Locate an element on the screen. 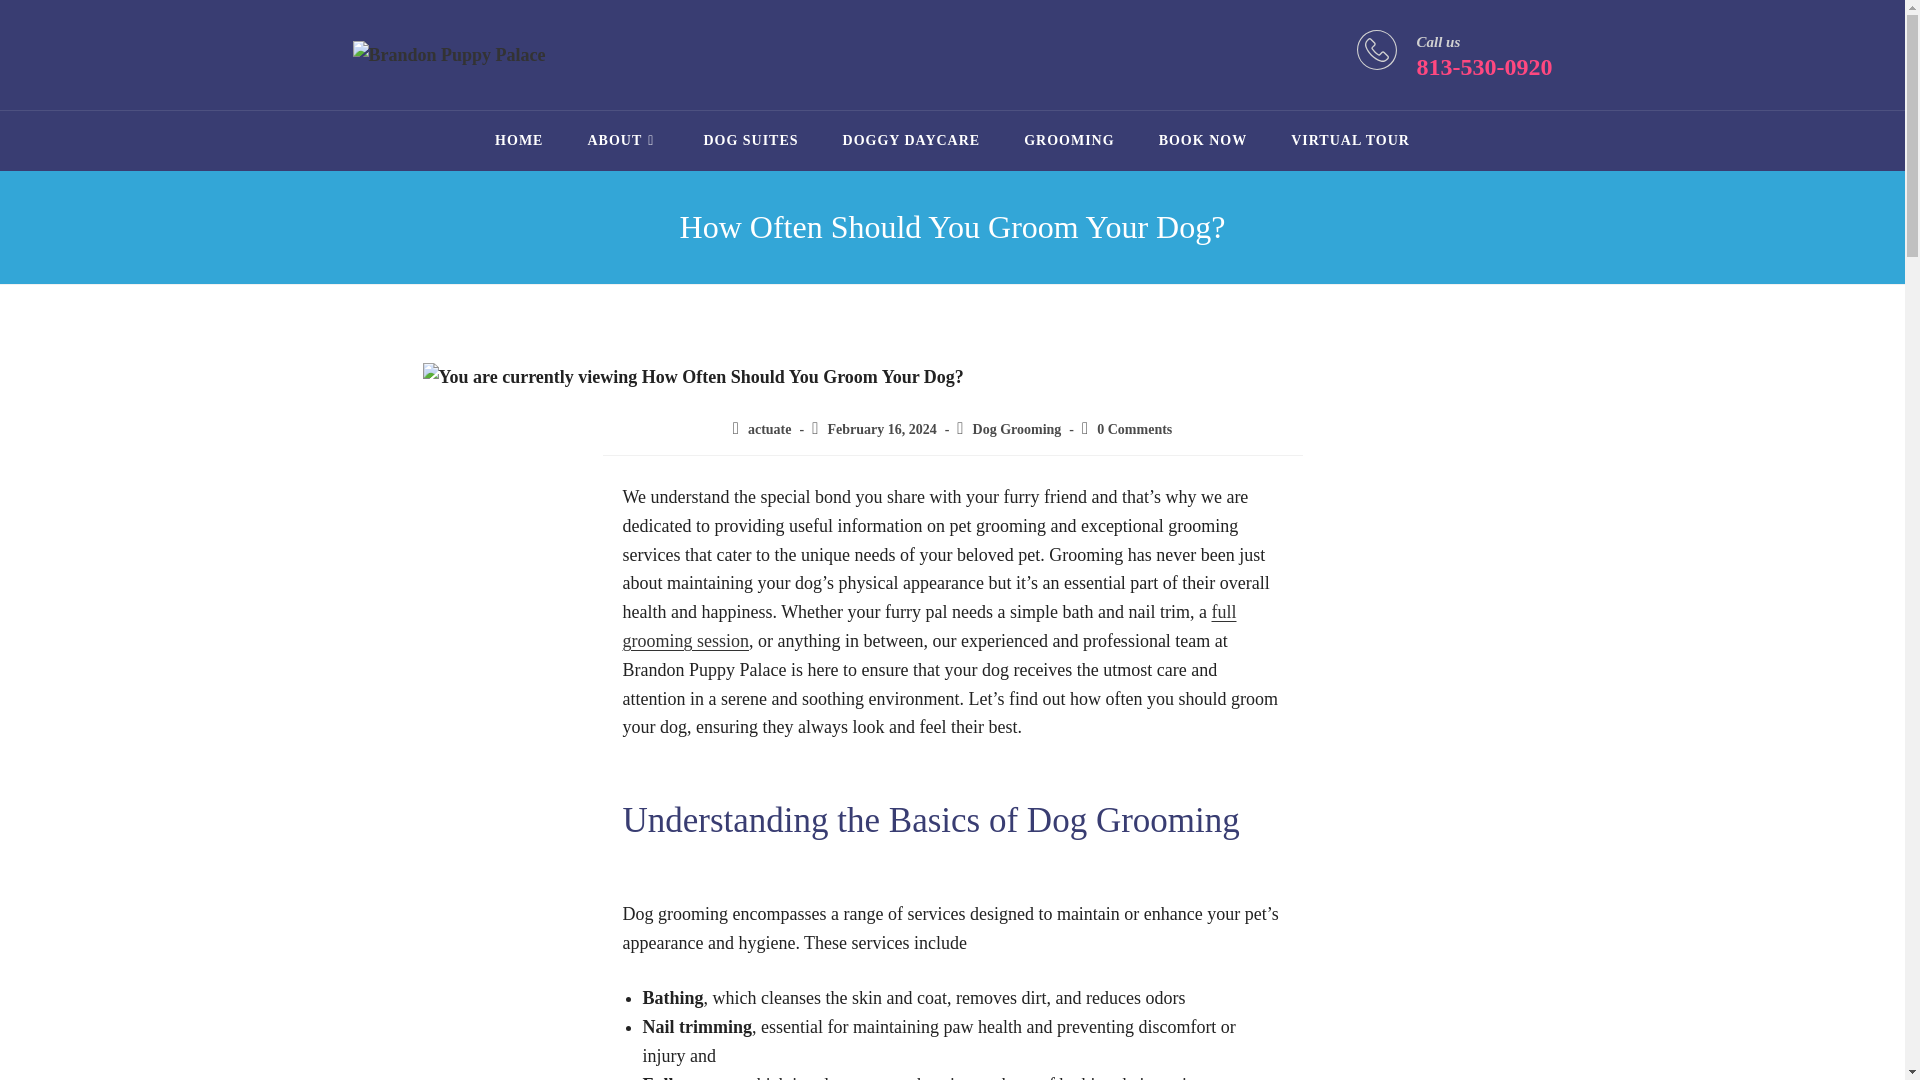 The width and height of the screenshot is (1920, 1080). HOME is located at coordinates (518, 140).